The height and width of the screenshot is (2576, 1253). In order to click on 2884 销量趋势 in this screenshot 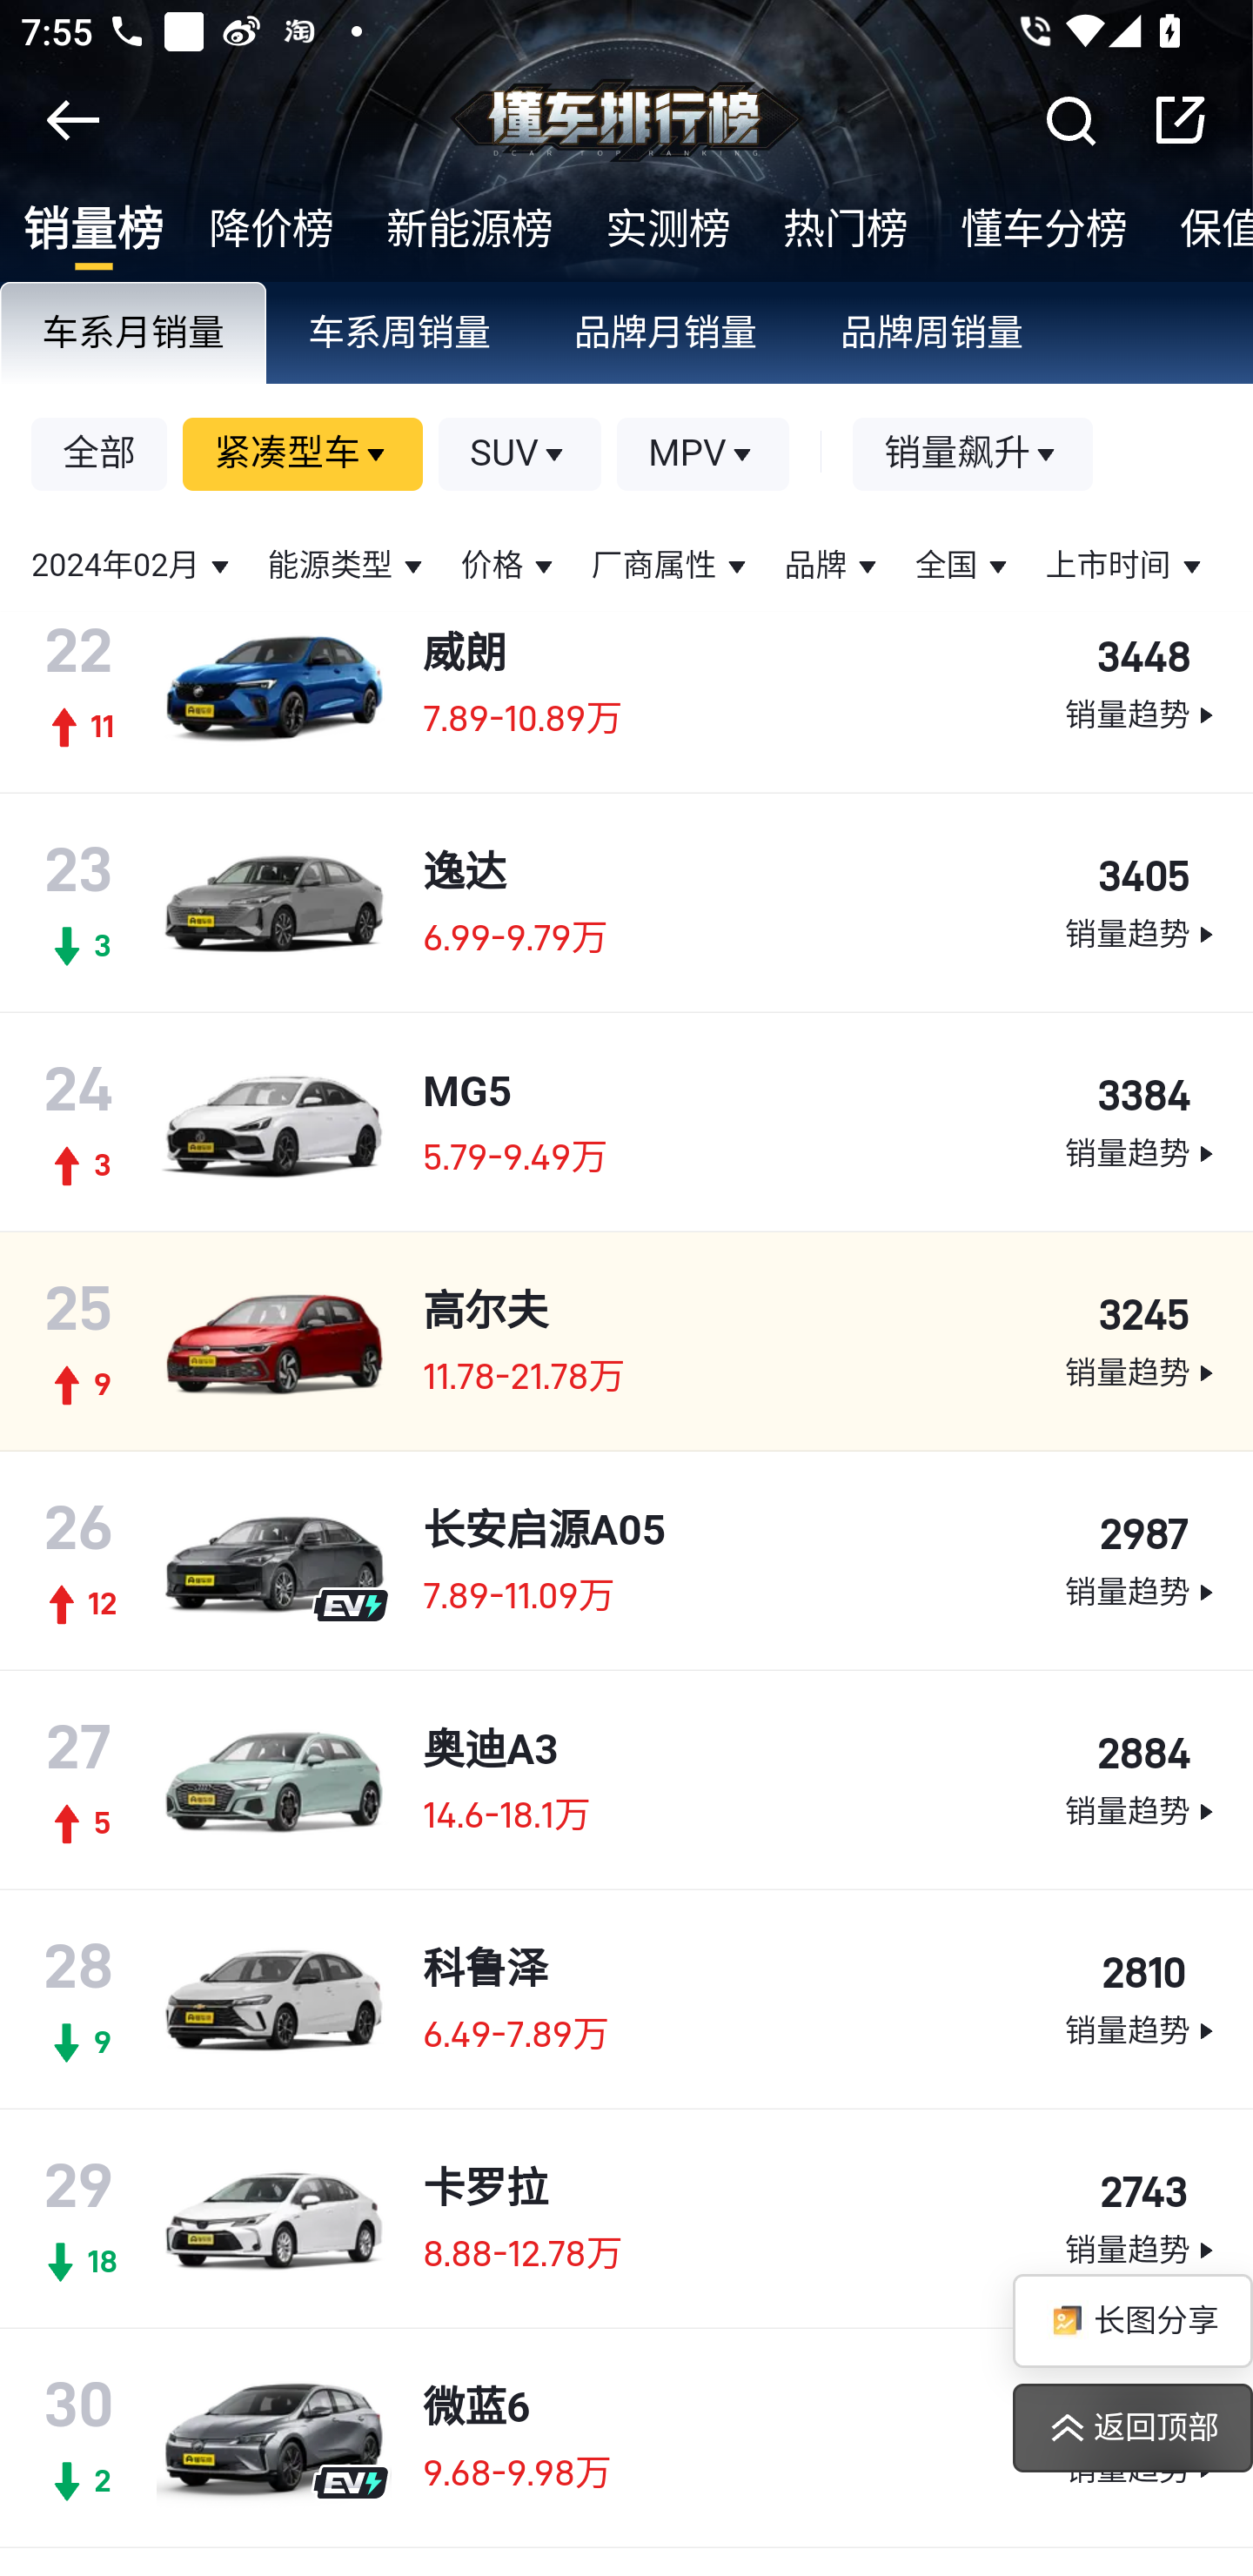, I will do `click(1142, 1781)`.